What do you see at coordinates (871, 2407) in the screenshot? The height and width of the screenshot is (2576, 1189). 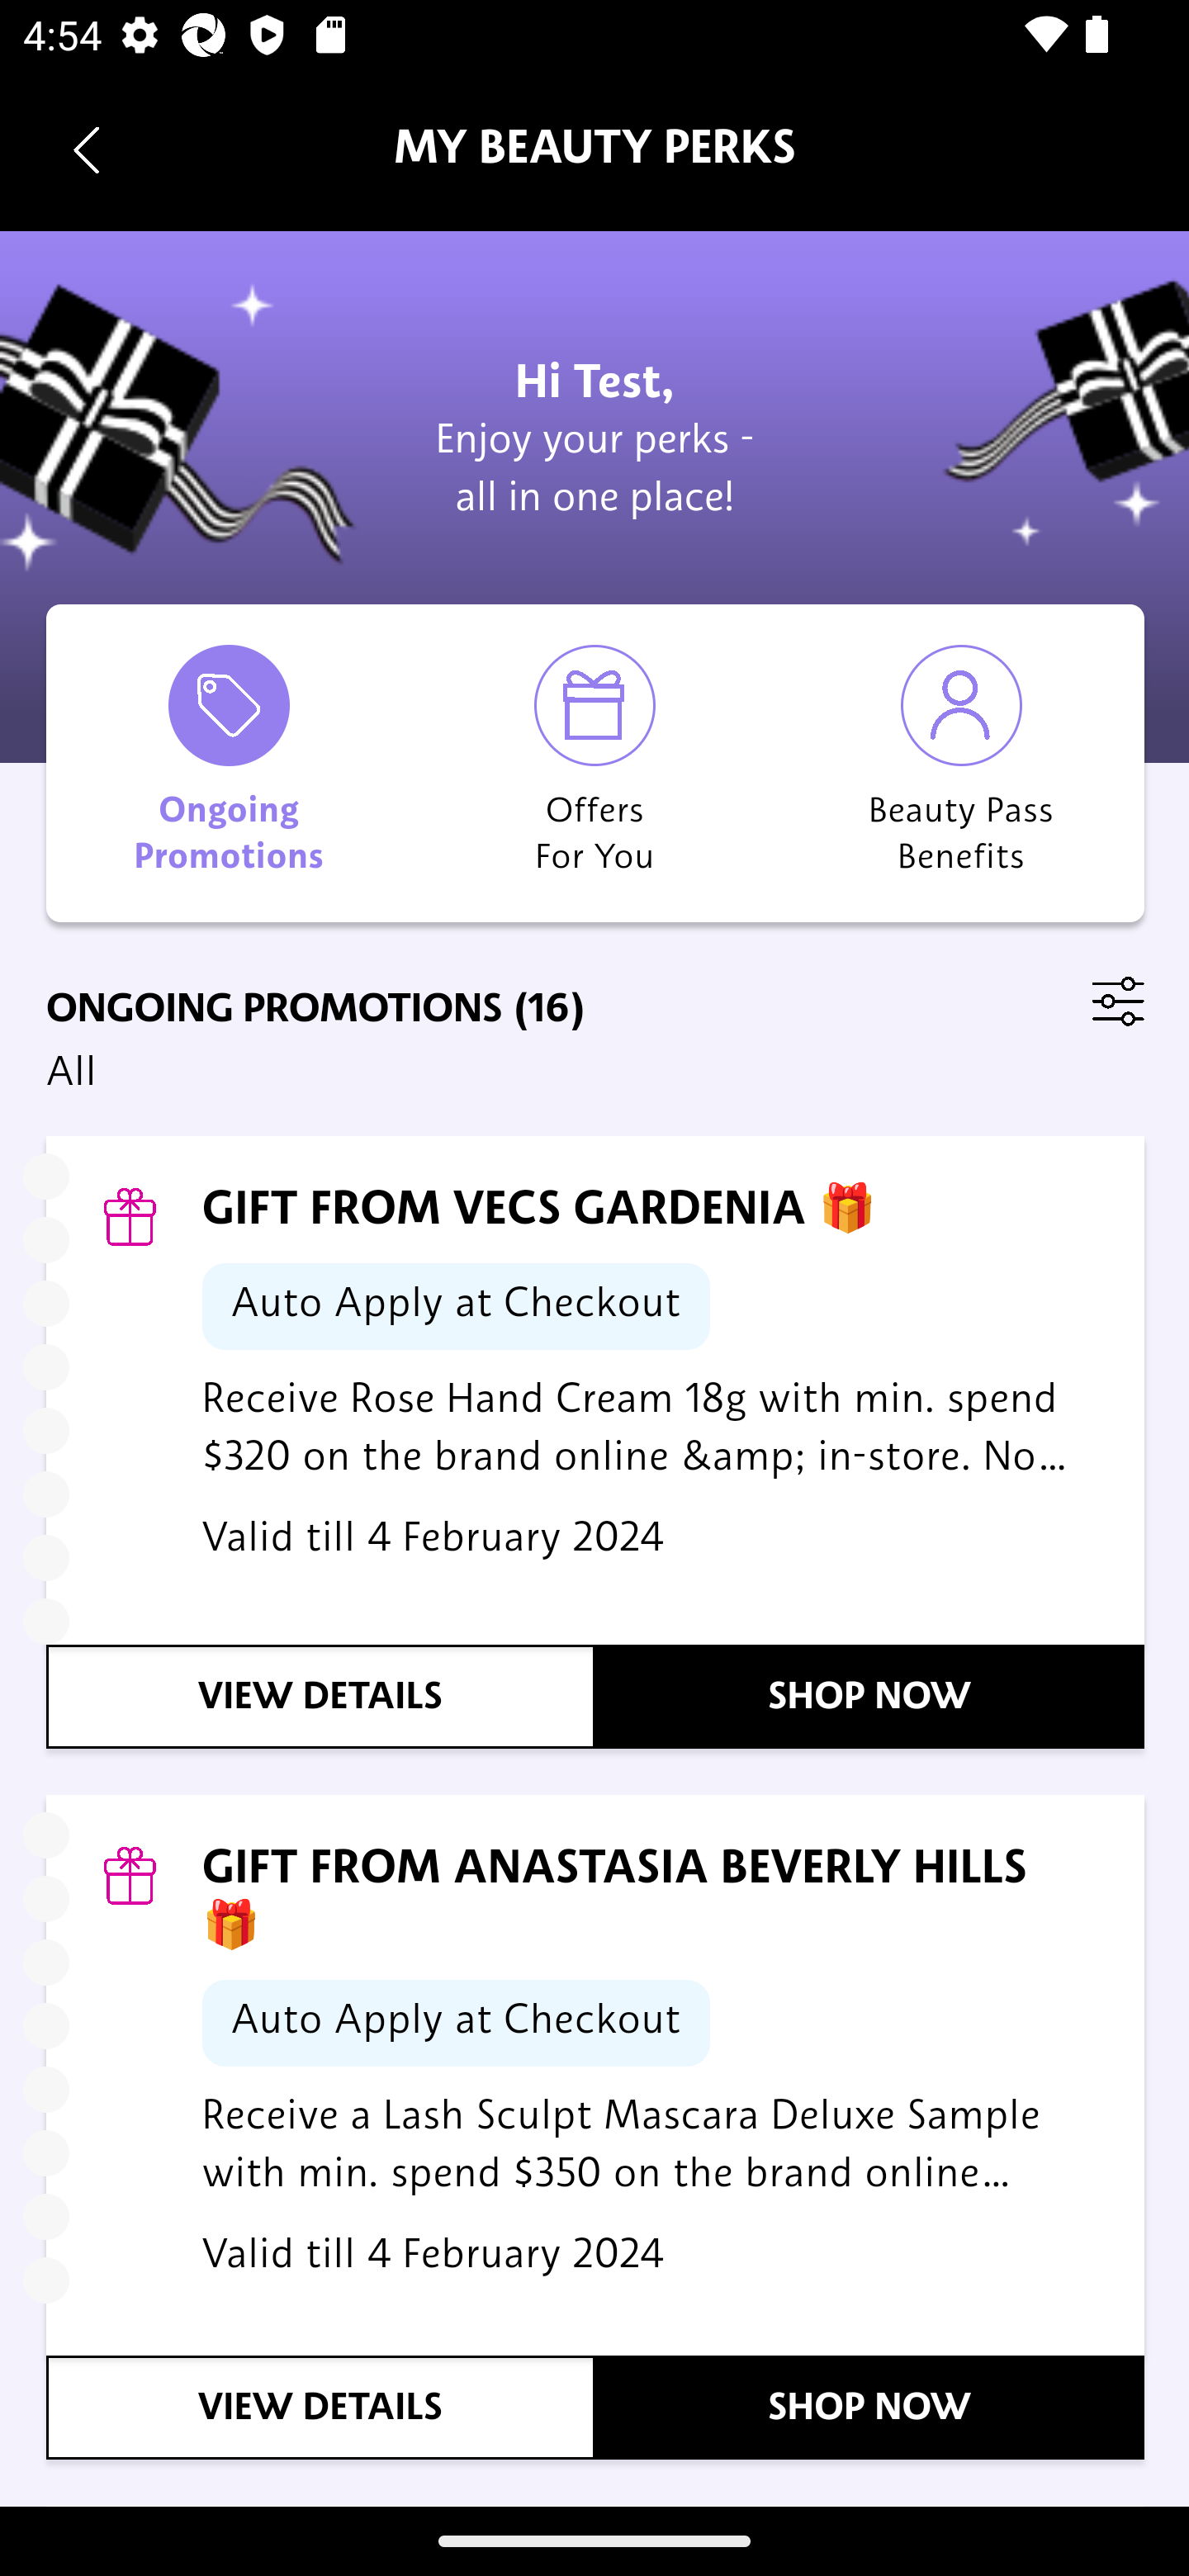 I see `SHOP NOW` at bounding box center [871, 2407].